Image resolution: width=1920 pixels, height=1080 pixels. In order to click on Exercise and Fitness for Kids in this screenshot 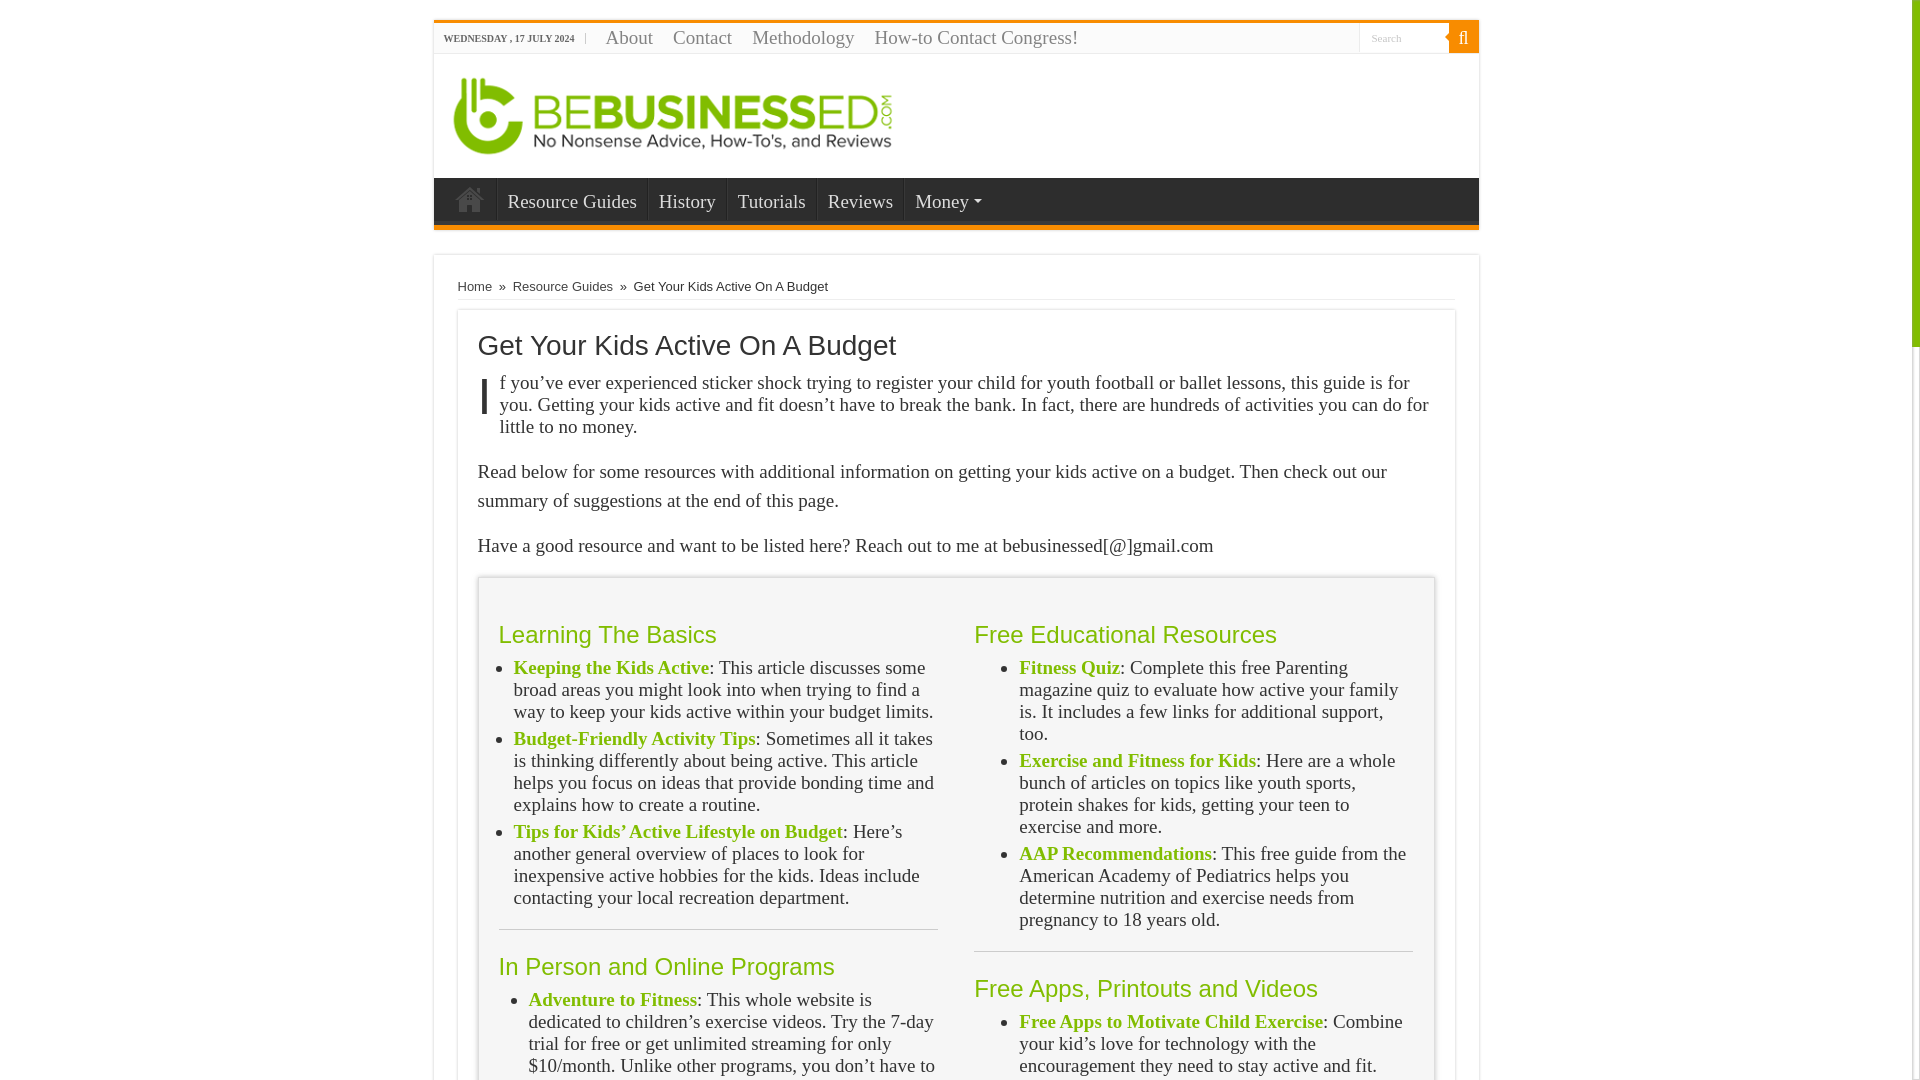, I will do `click(1137, 760)`.